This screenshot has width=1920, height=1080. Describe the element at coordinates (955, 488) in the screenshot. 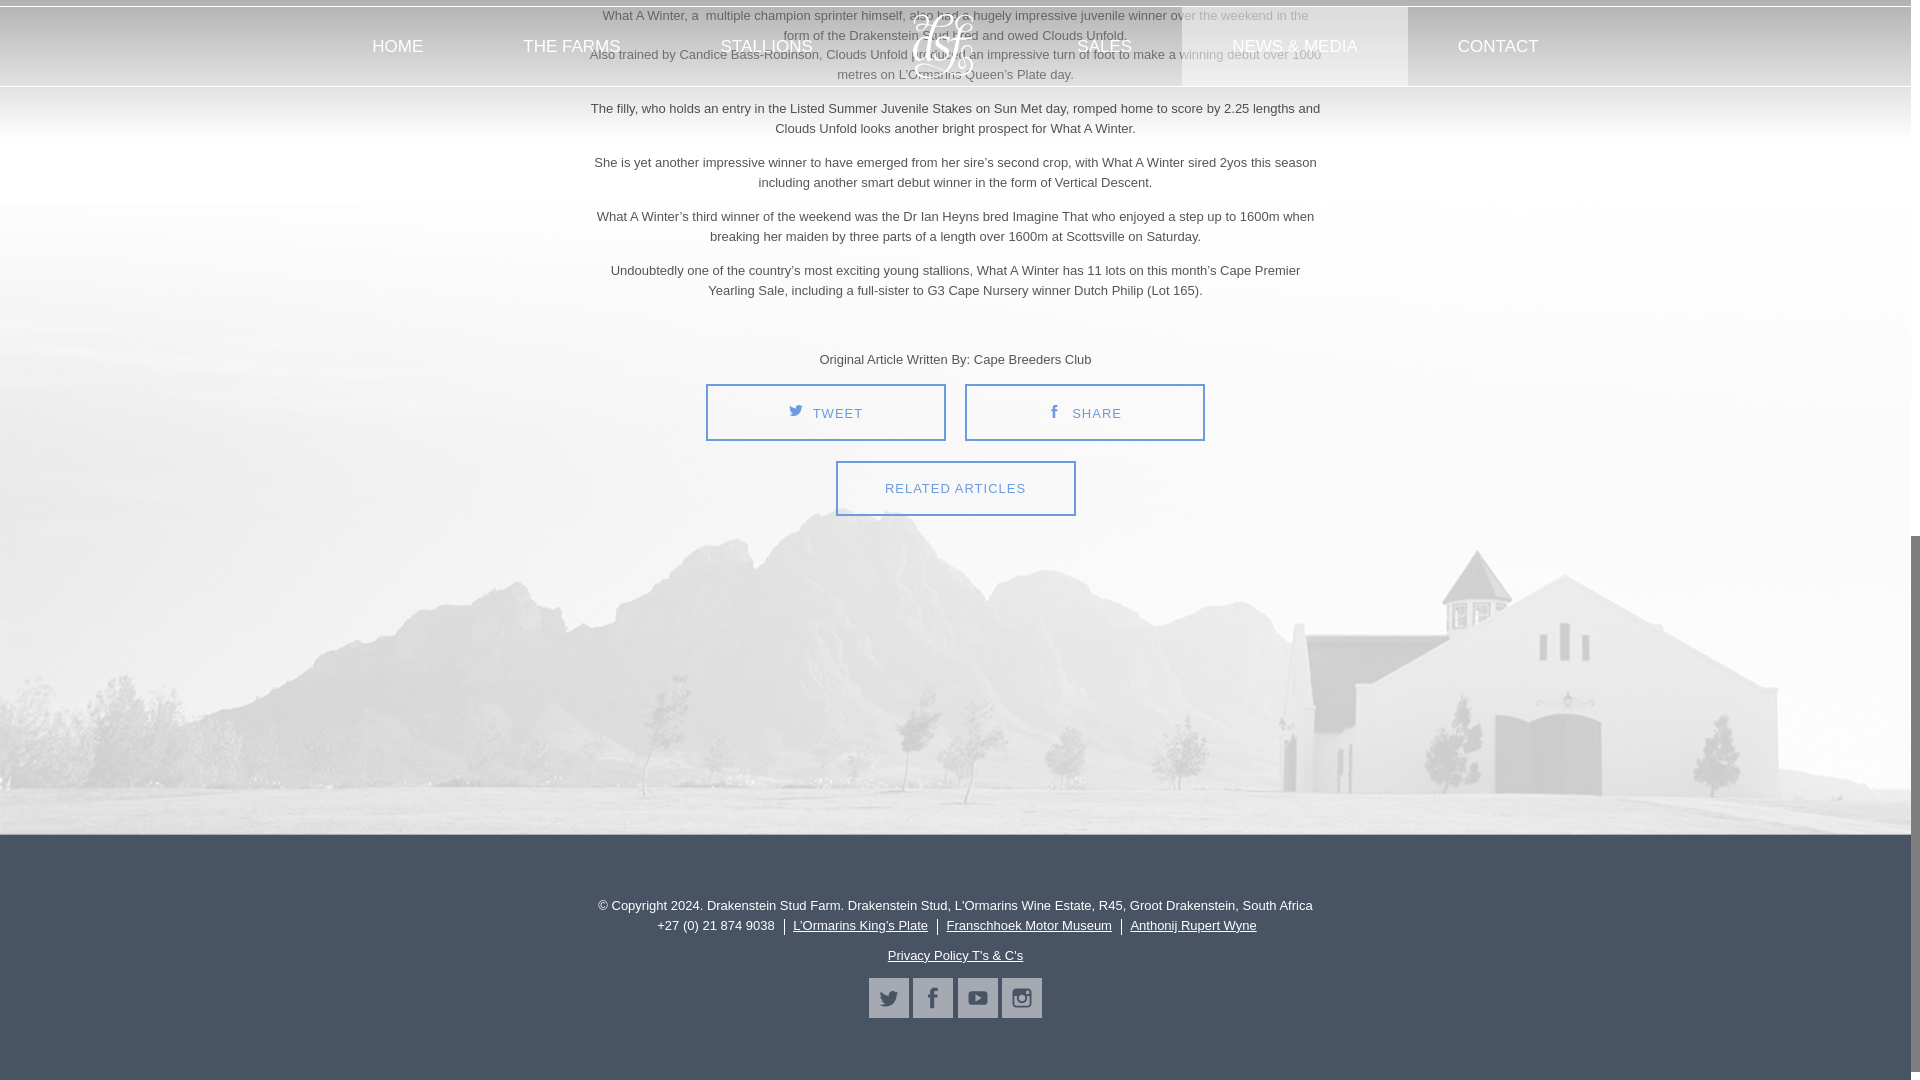

I see `RELATED ARTICLES` at that location.